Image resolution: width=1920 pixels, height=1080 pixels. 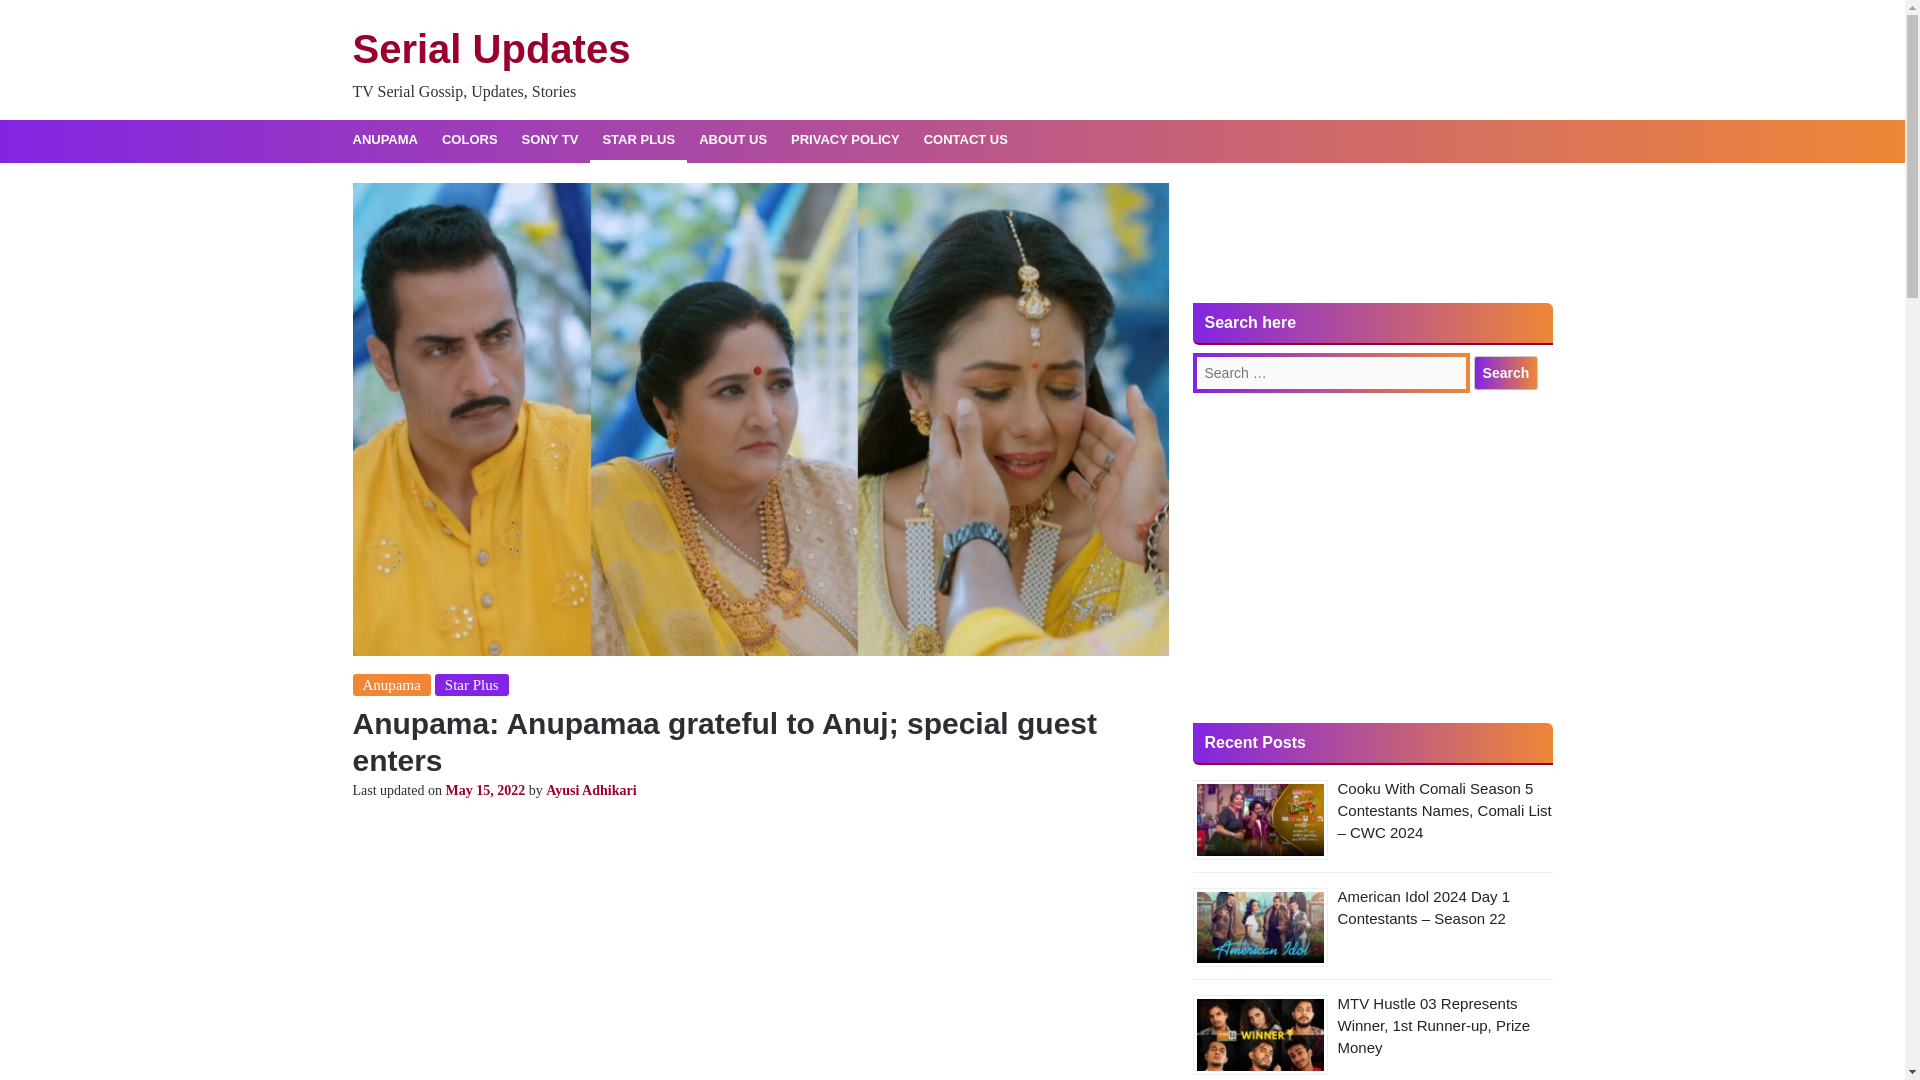 I want to click on Serial Updates, so click(x=490, y=49).